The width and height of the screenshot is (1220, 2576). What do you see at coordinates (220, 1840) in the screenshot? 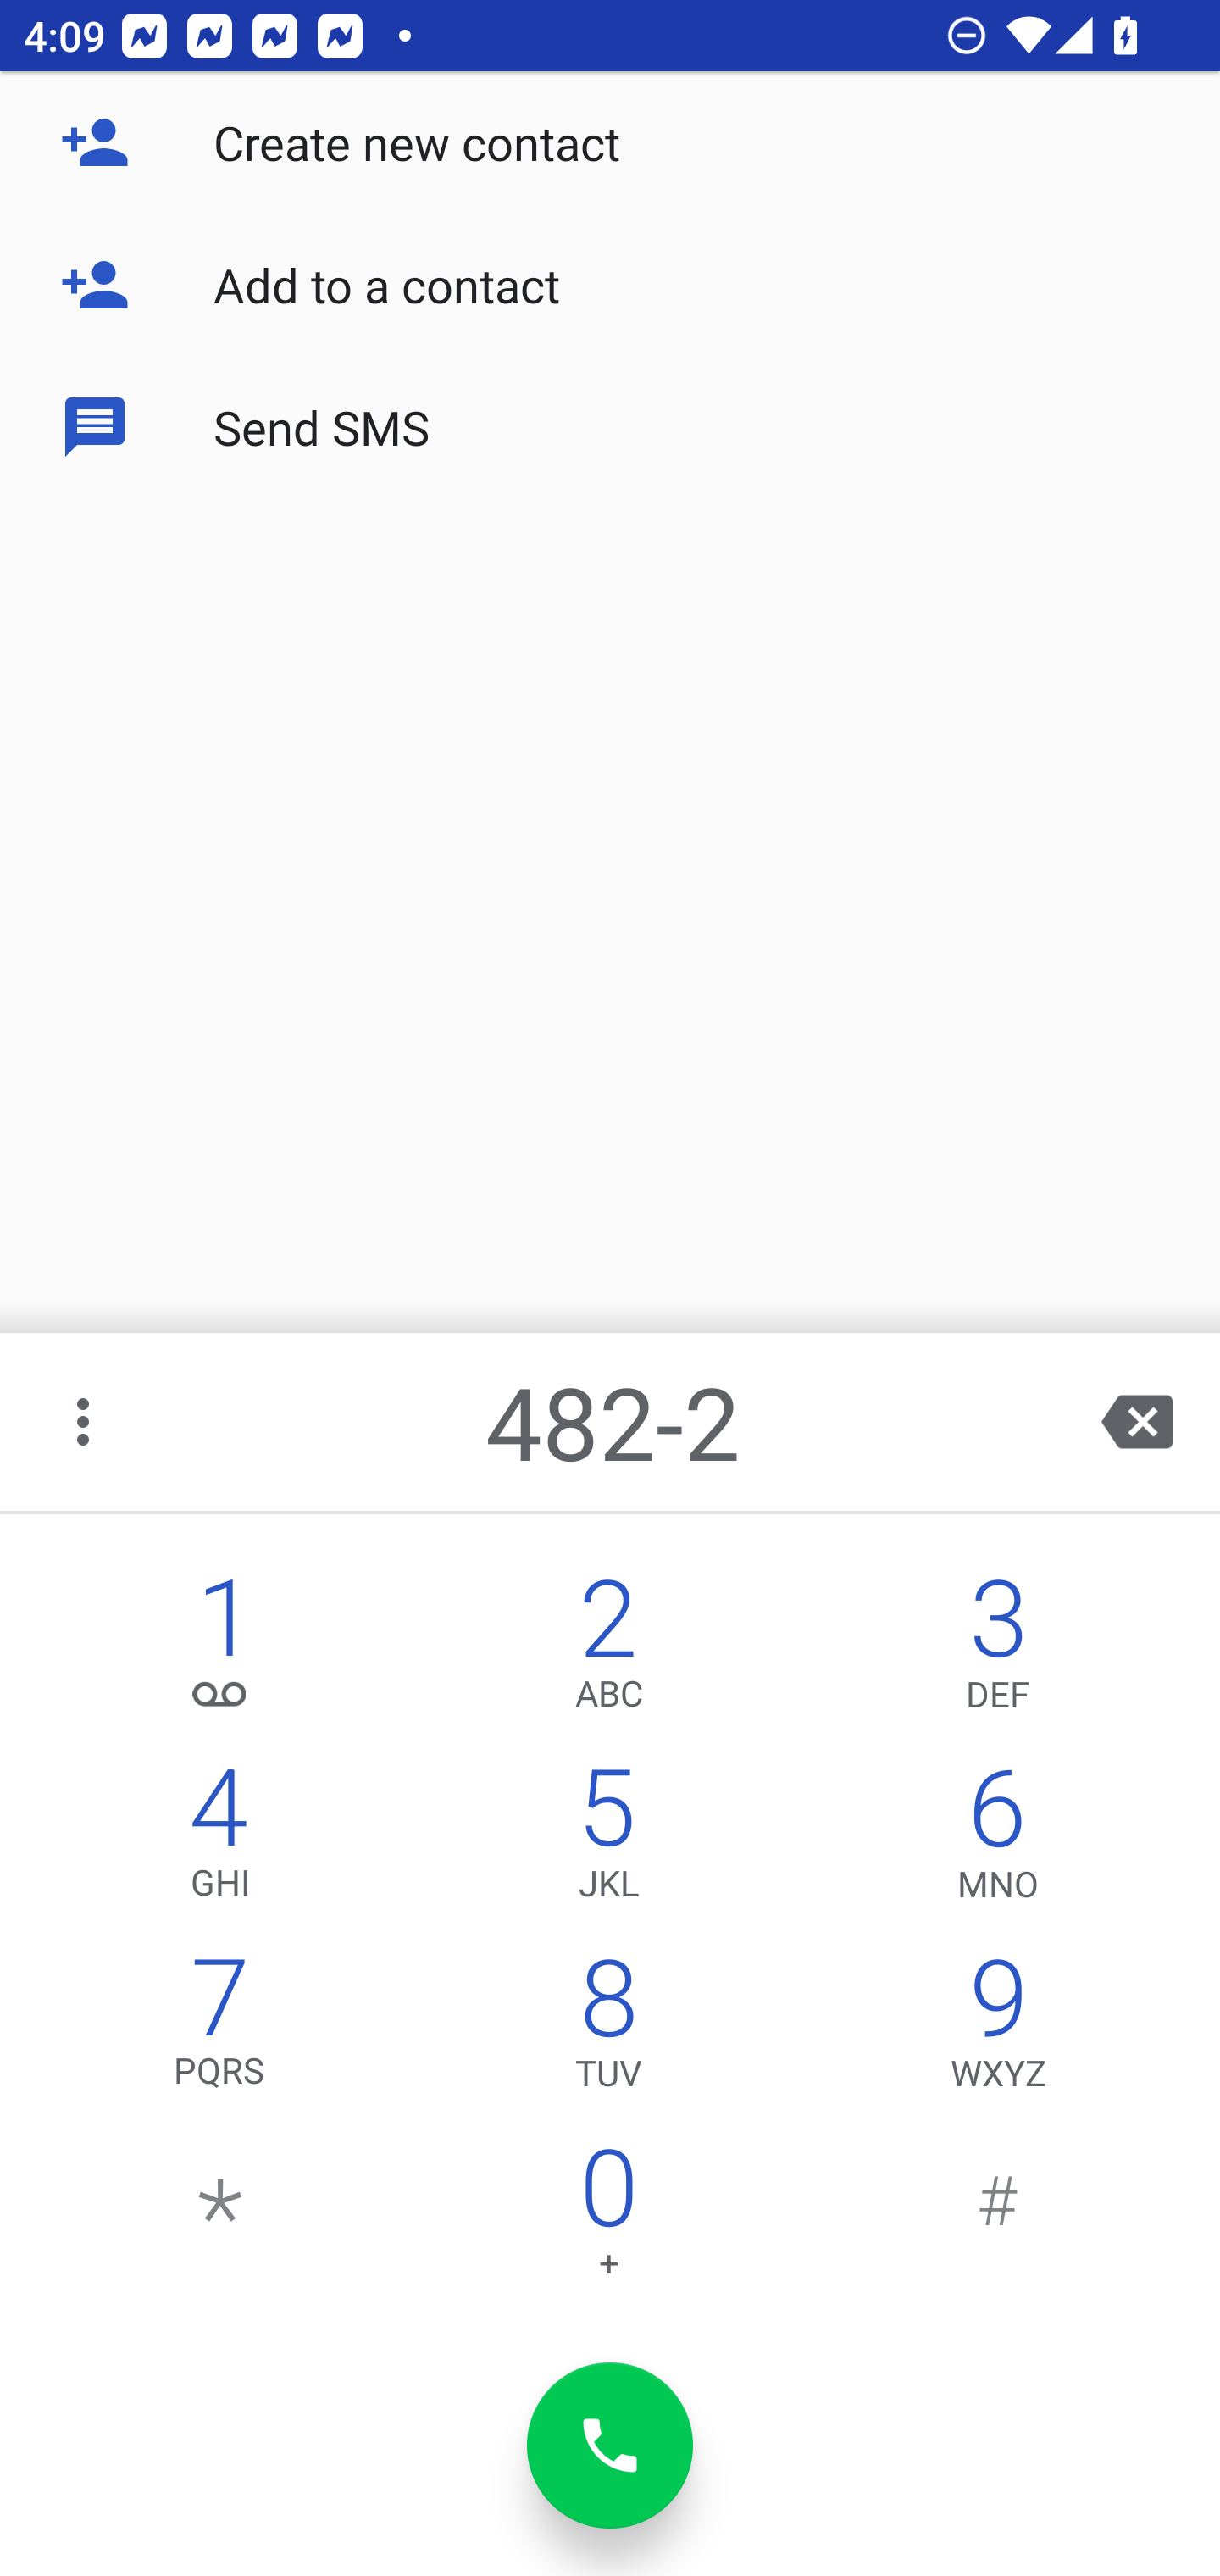
I see `4,GHI 4 GHI` at bounding box center [220, 1840].